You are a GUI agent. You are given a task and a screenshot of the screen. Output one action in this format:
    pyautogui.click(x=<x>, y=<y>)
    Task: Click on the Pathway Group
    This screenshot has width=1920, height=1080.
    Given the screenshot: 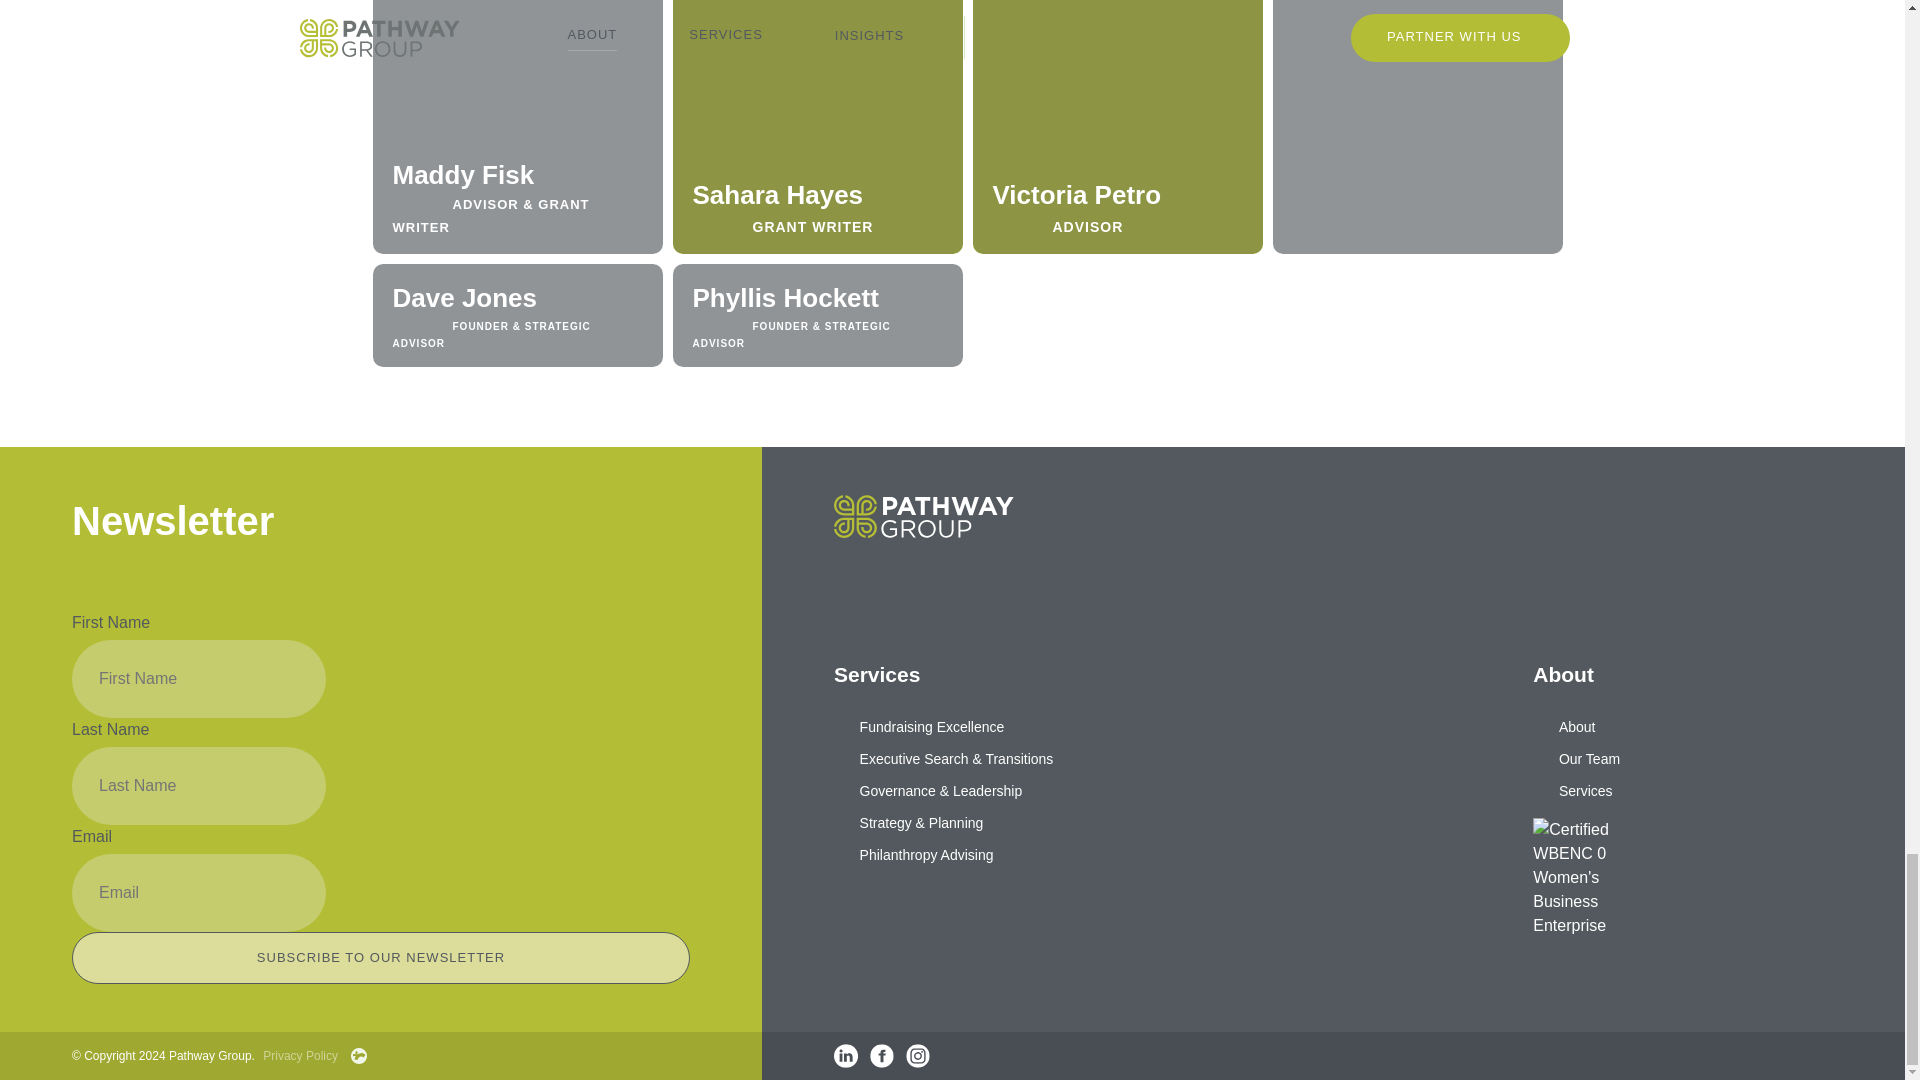 What is the action you would take?
    pyautogui.click(x=1333, y=539)
    